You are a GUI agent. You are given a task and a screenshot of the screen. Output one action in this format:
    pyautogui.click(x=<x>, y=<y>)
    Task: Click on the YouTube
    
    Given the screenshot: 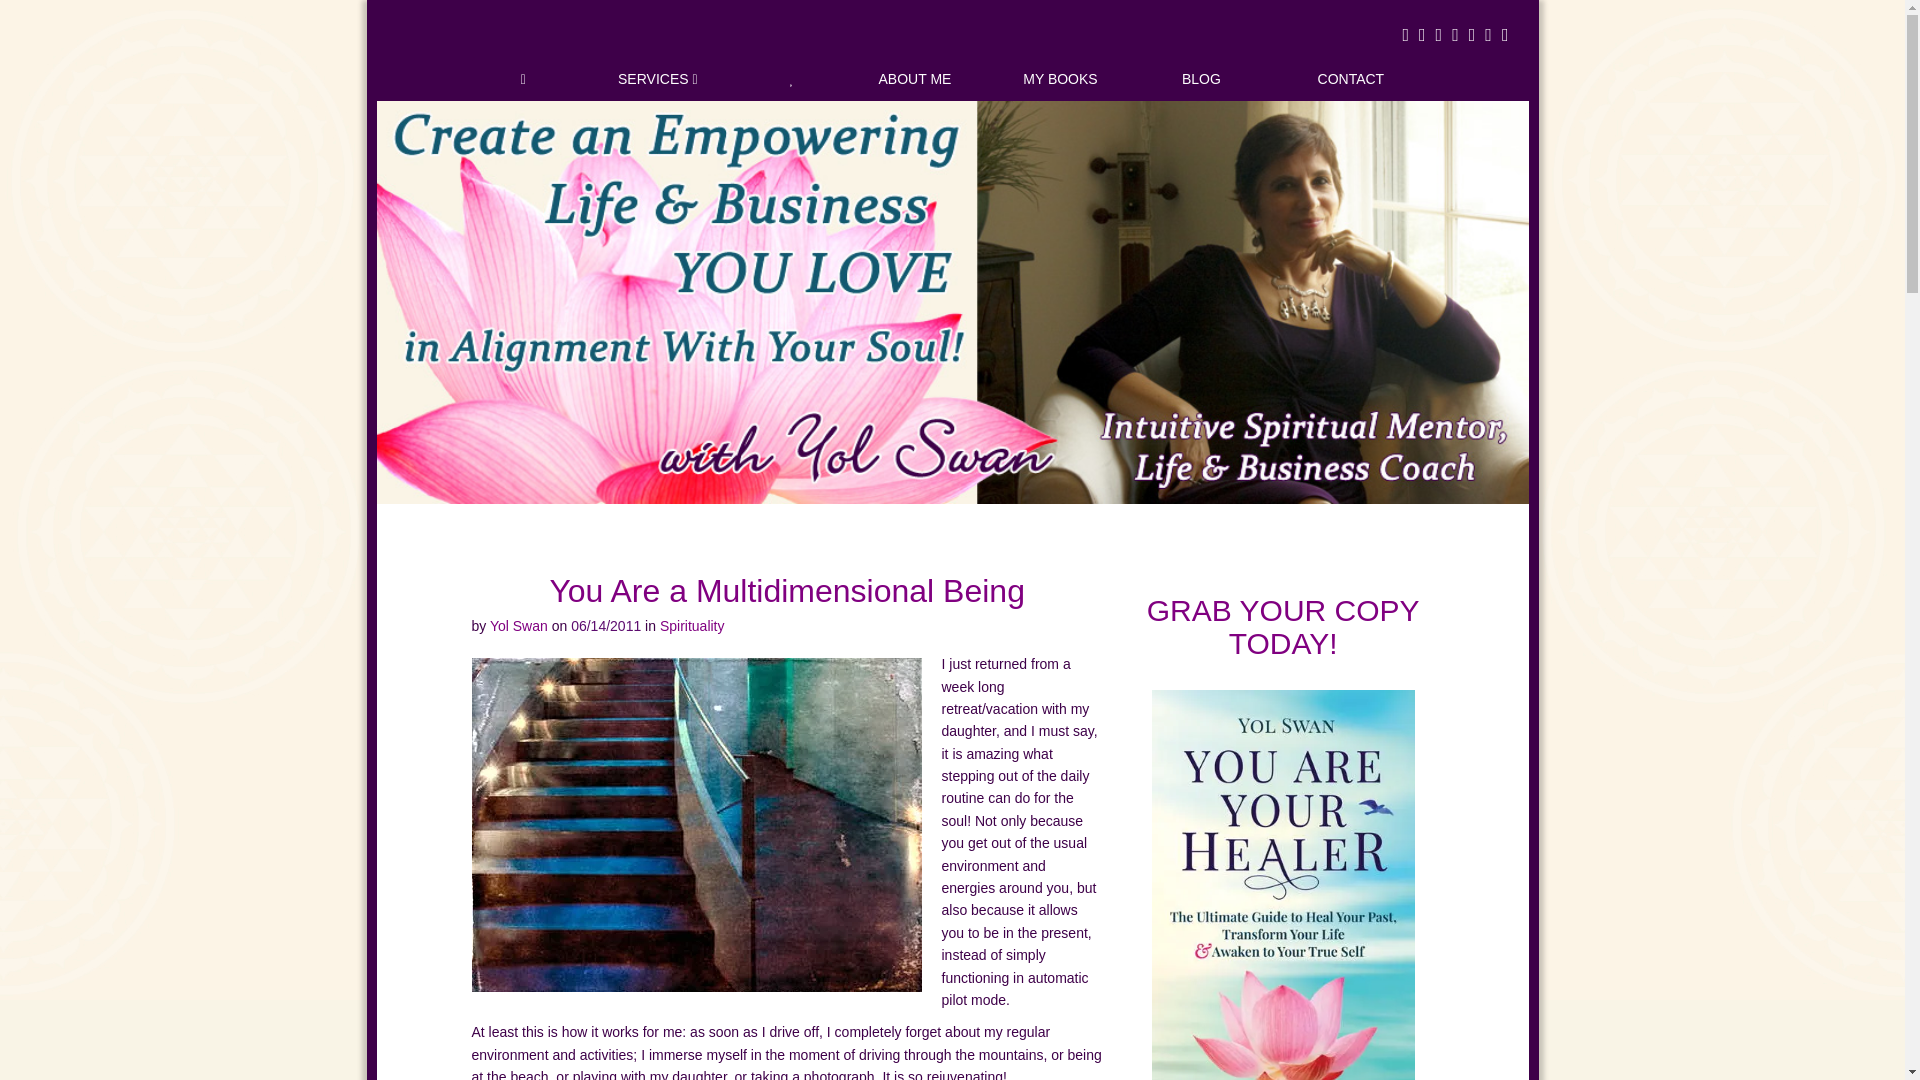 What is the action you would take?
    pyautogui.click(x=1468, y=36)
    